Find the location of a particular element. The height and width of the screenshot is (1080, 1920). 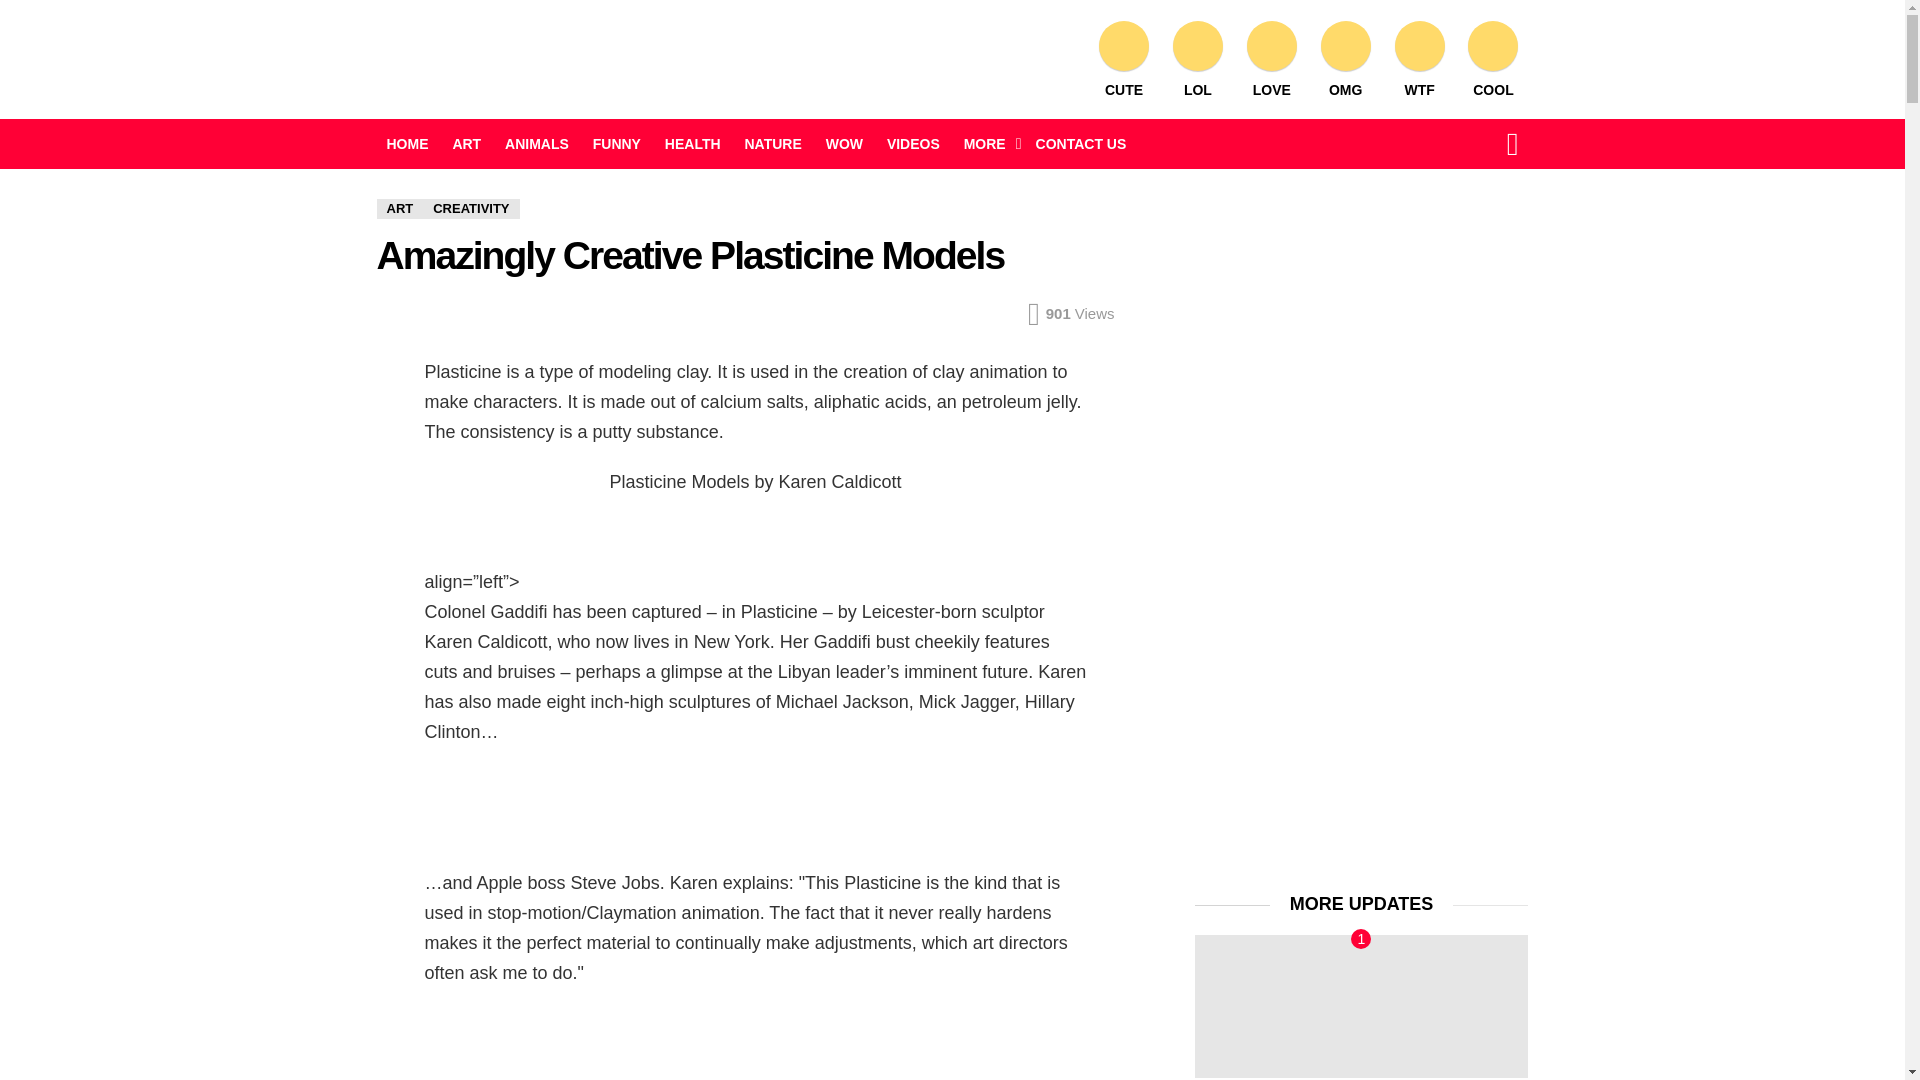

WOW is located at coordinates (844, 143).